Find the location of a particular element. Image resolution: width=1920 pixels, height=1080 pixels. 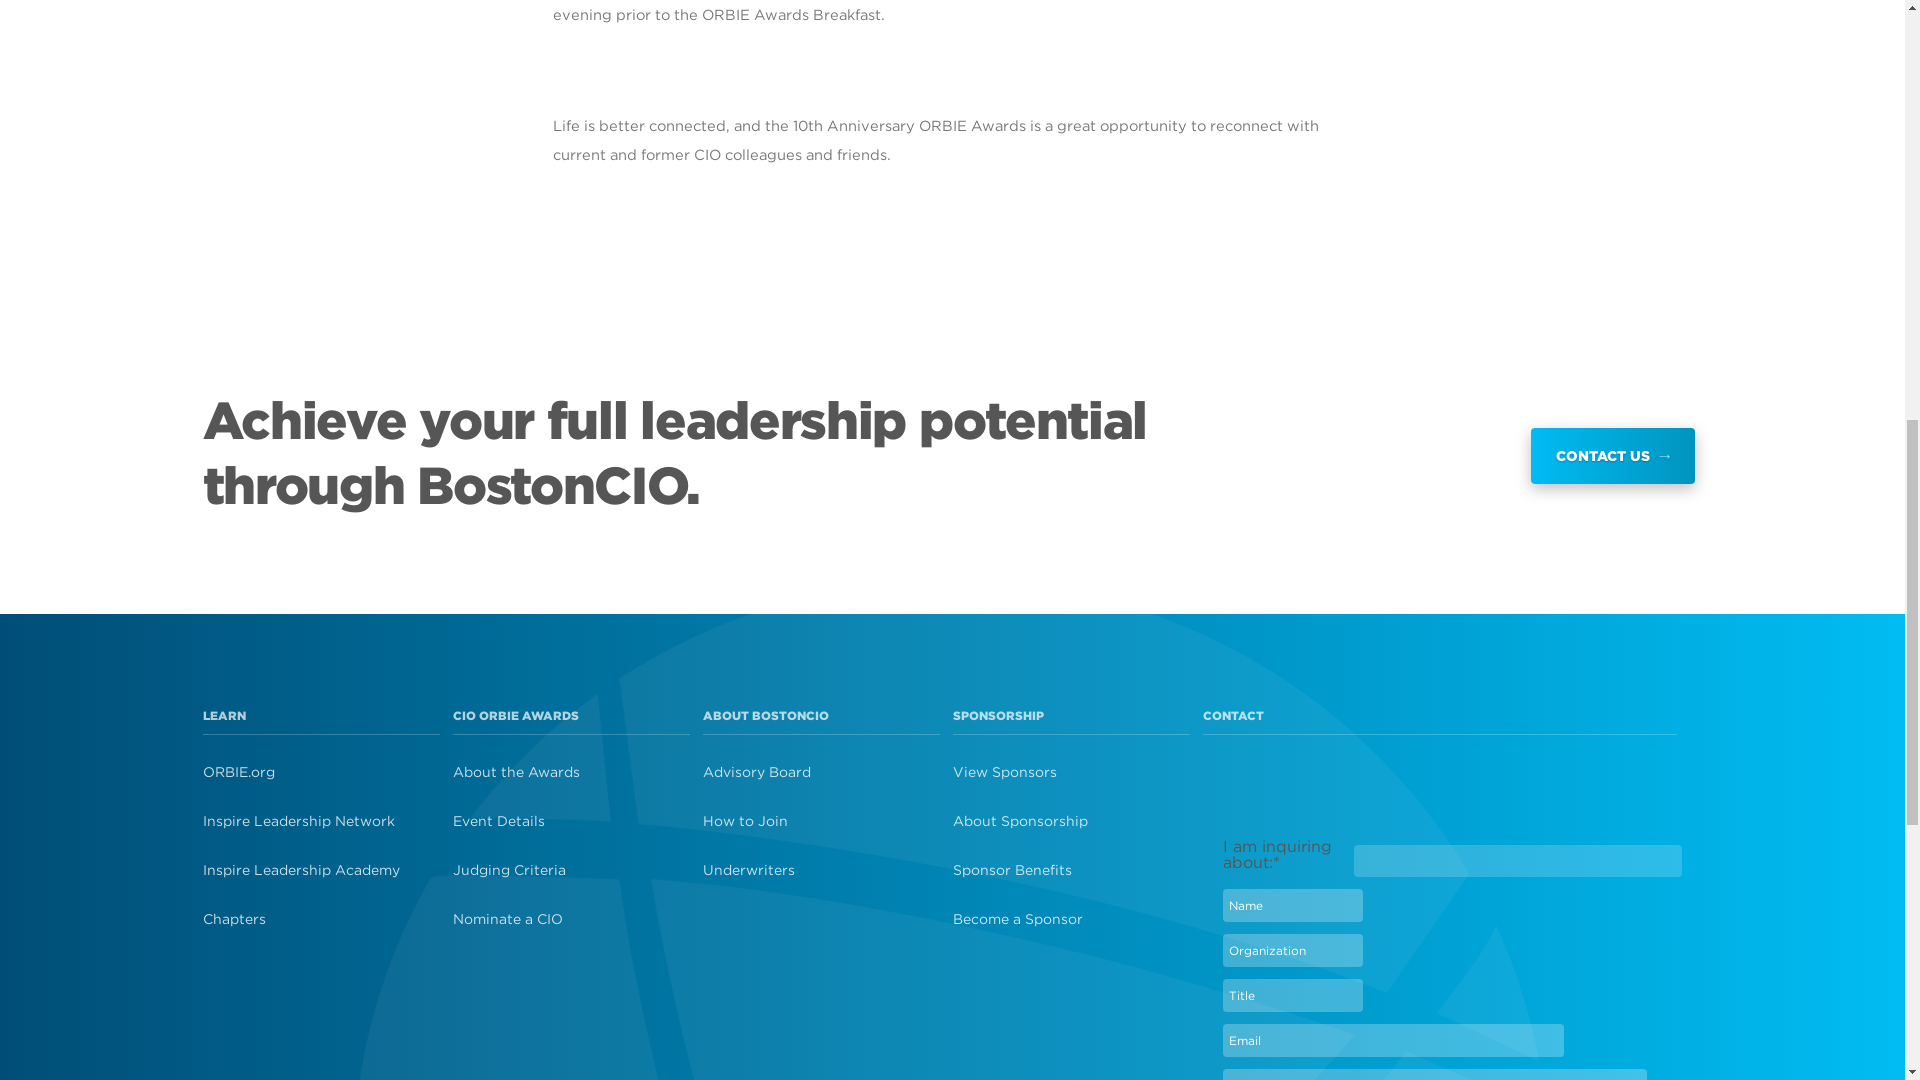

How to Join is located at coordinates (827, 820).